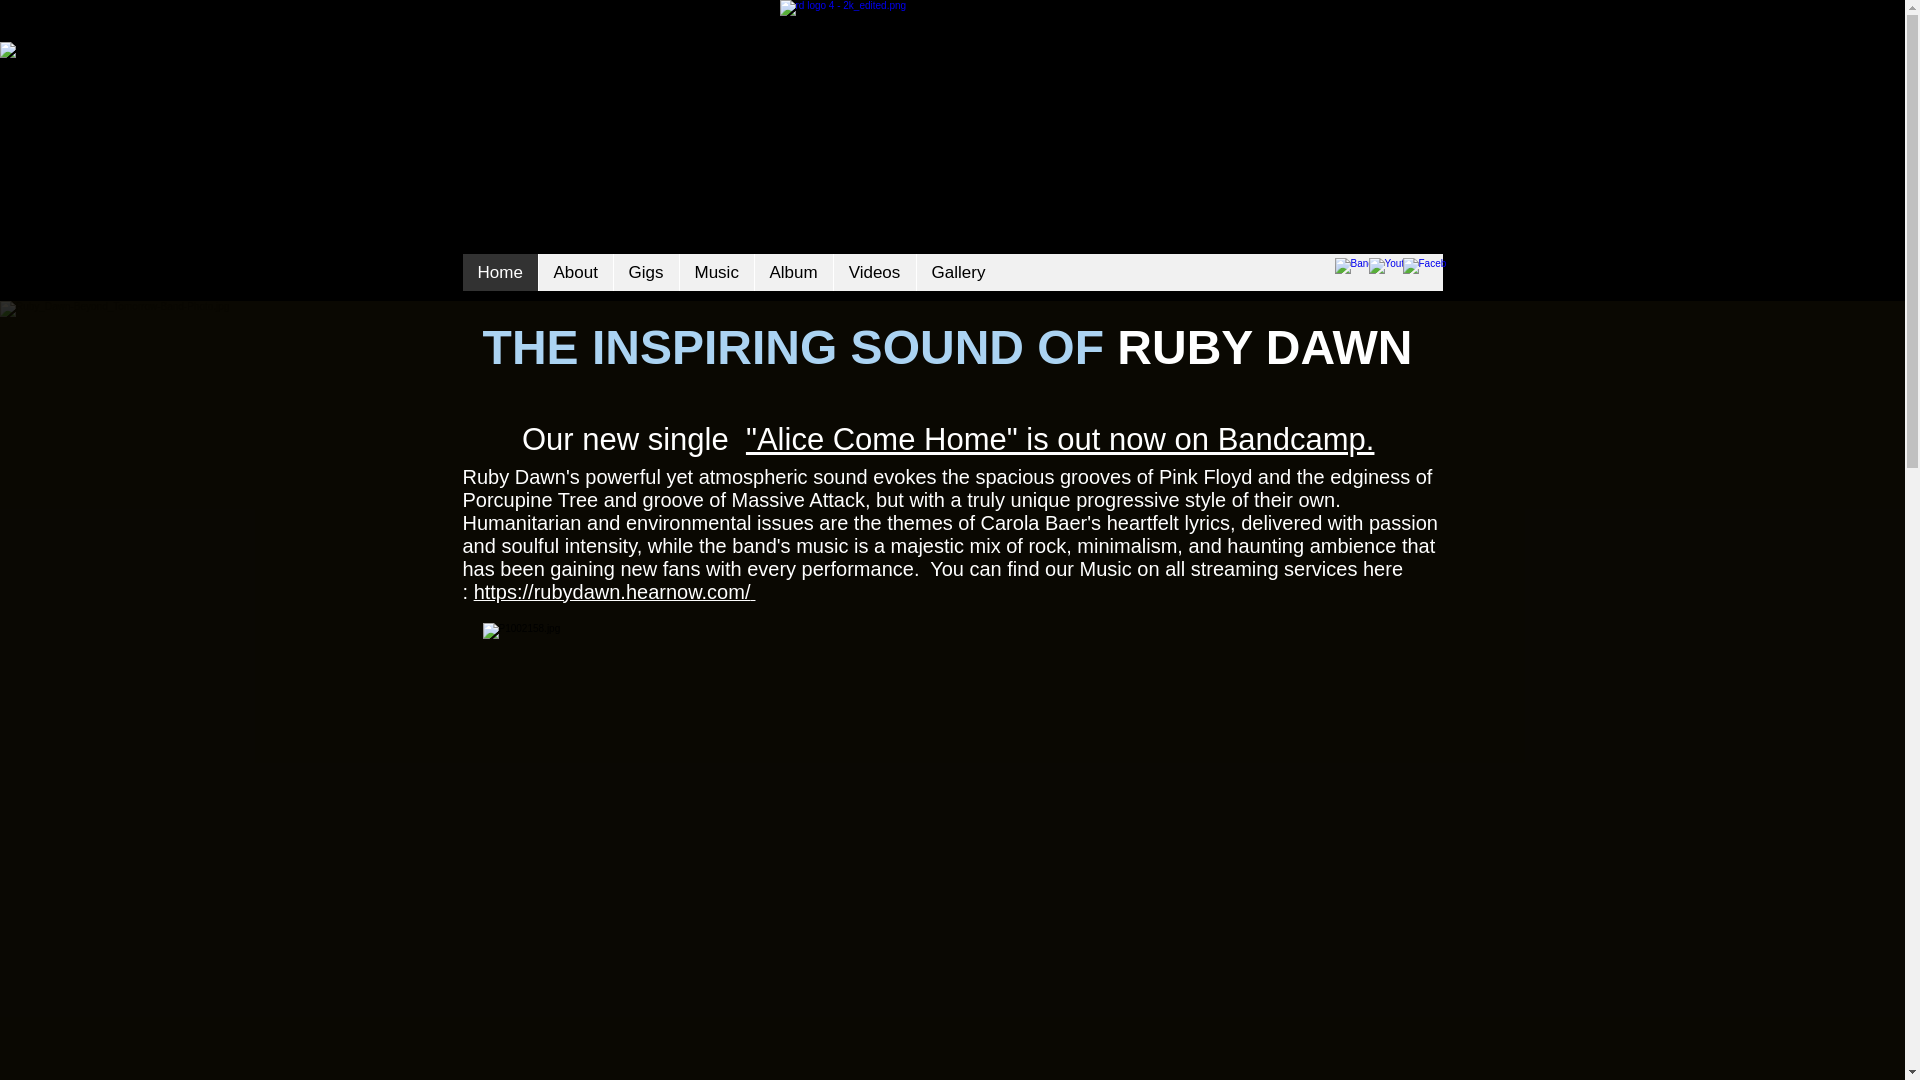 The image size is (1920, 1080). Describe the element at coordinates (873, 272) in the screenshot. I see `Videos` at that location.